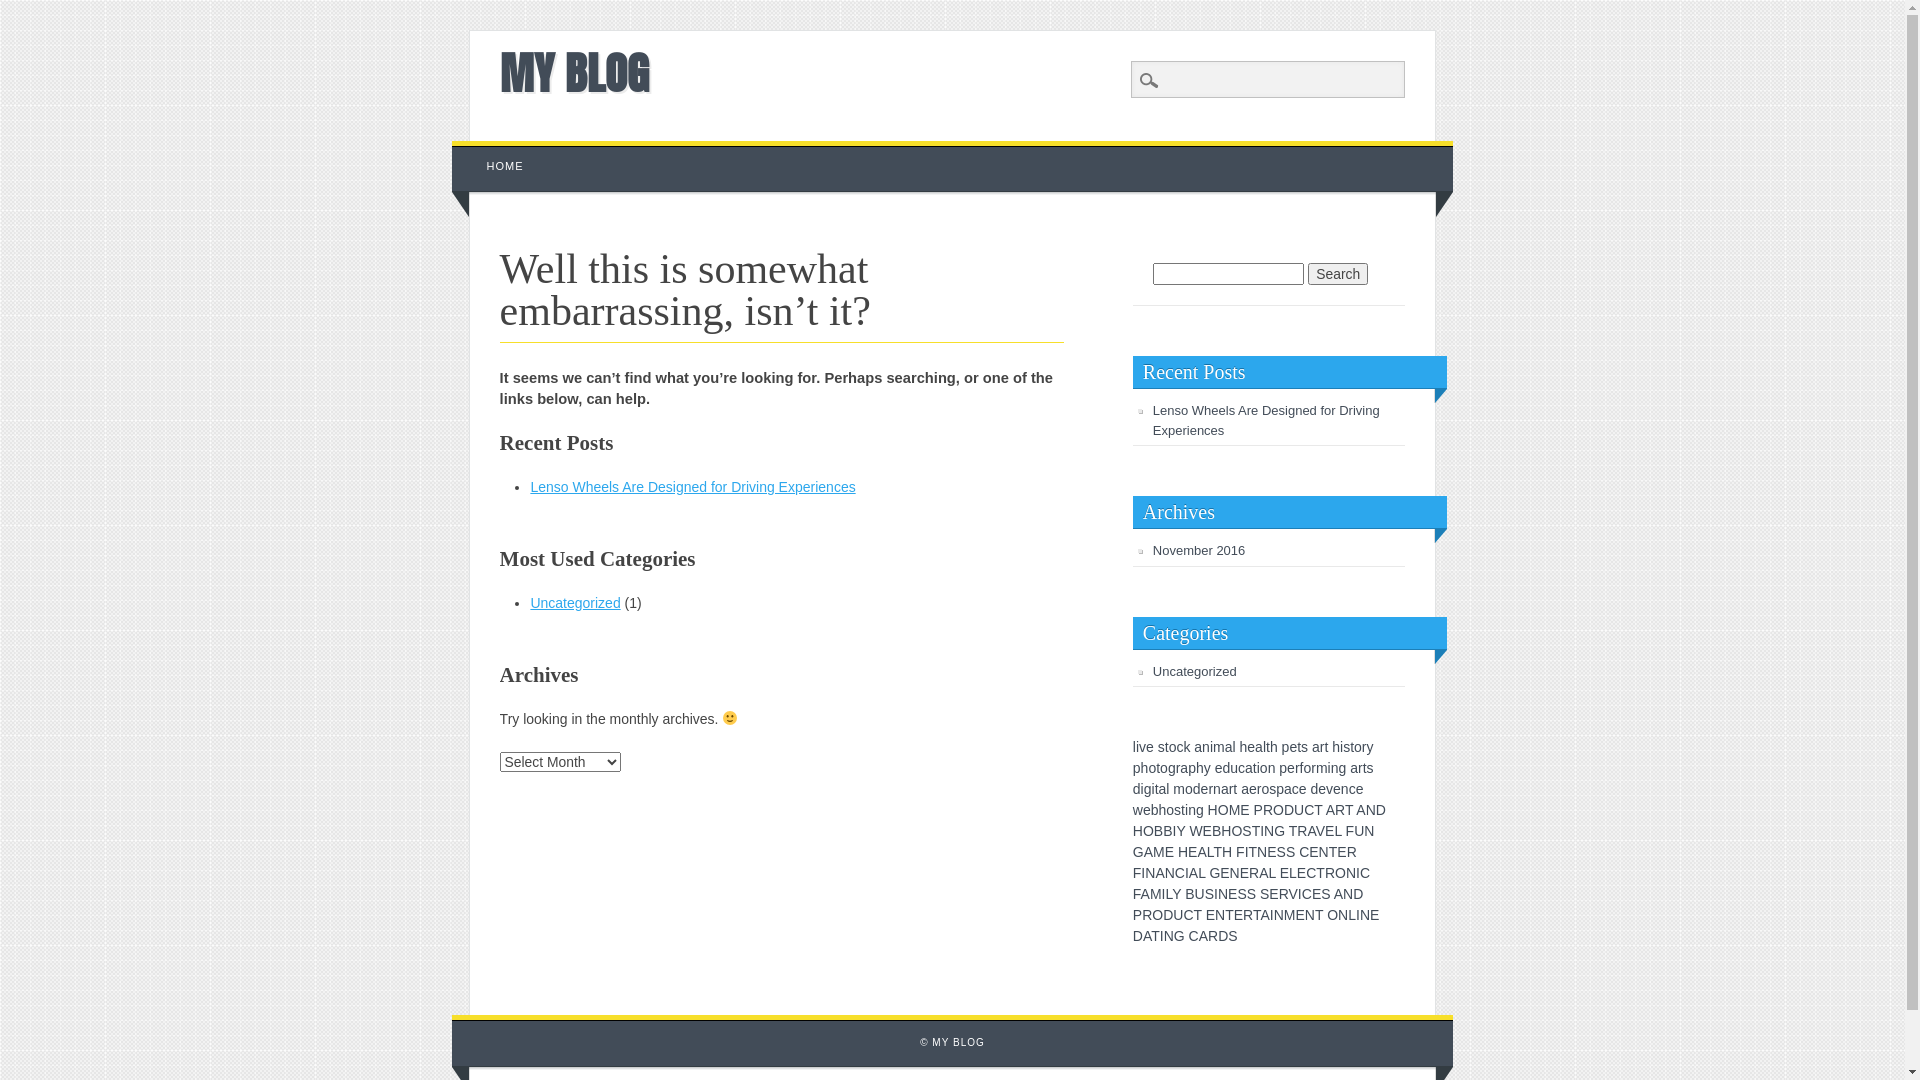 The width and height of the screenshot is (1920, 1080). Describe the element at coordinates (1335, 768) in the screenshot. I see `n` at that location.